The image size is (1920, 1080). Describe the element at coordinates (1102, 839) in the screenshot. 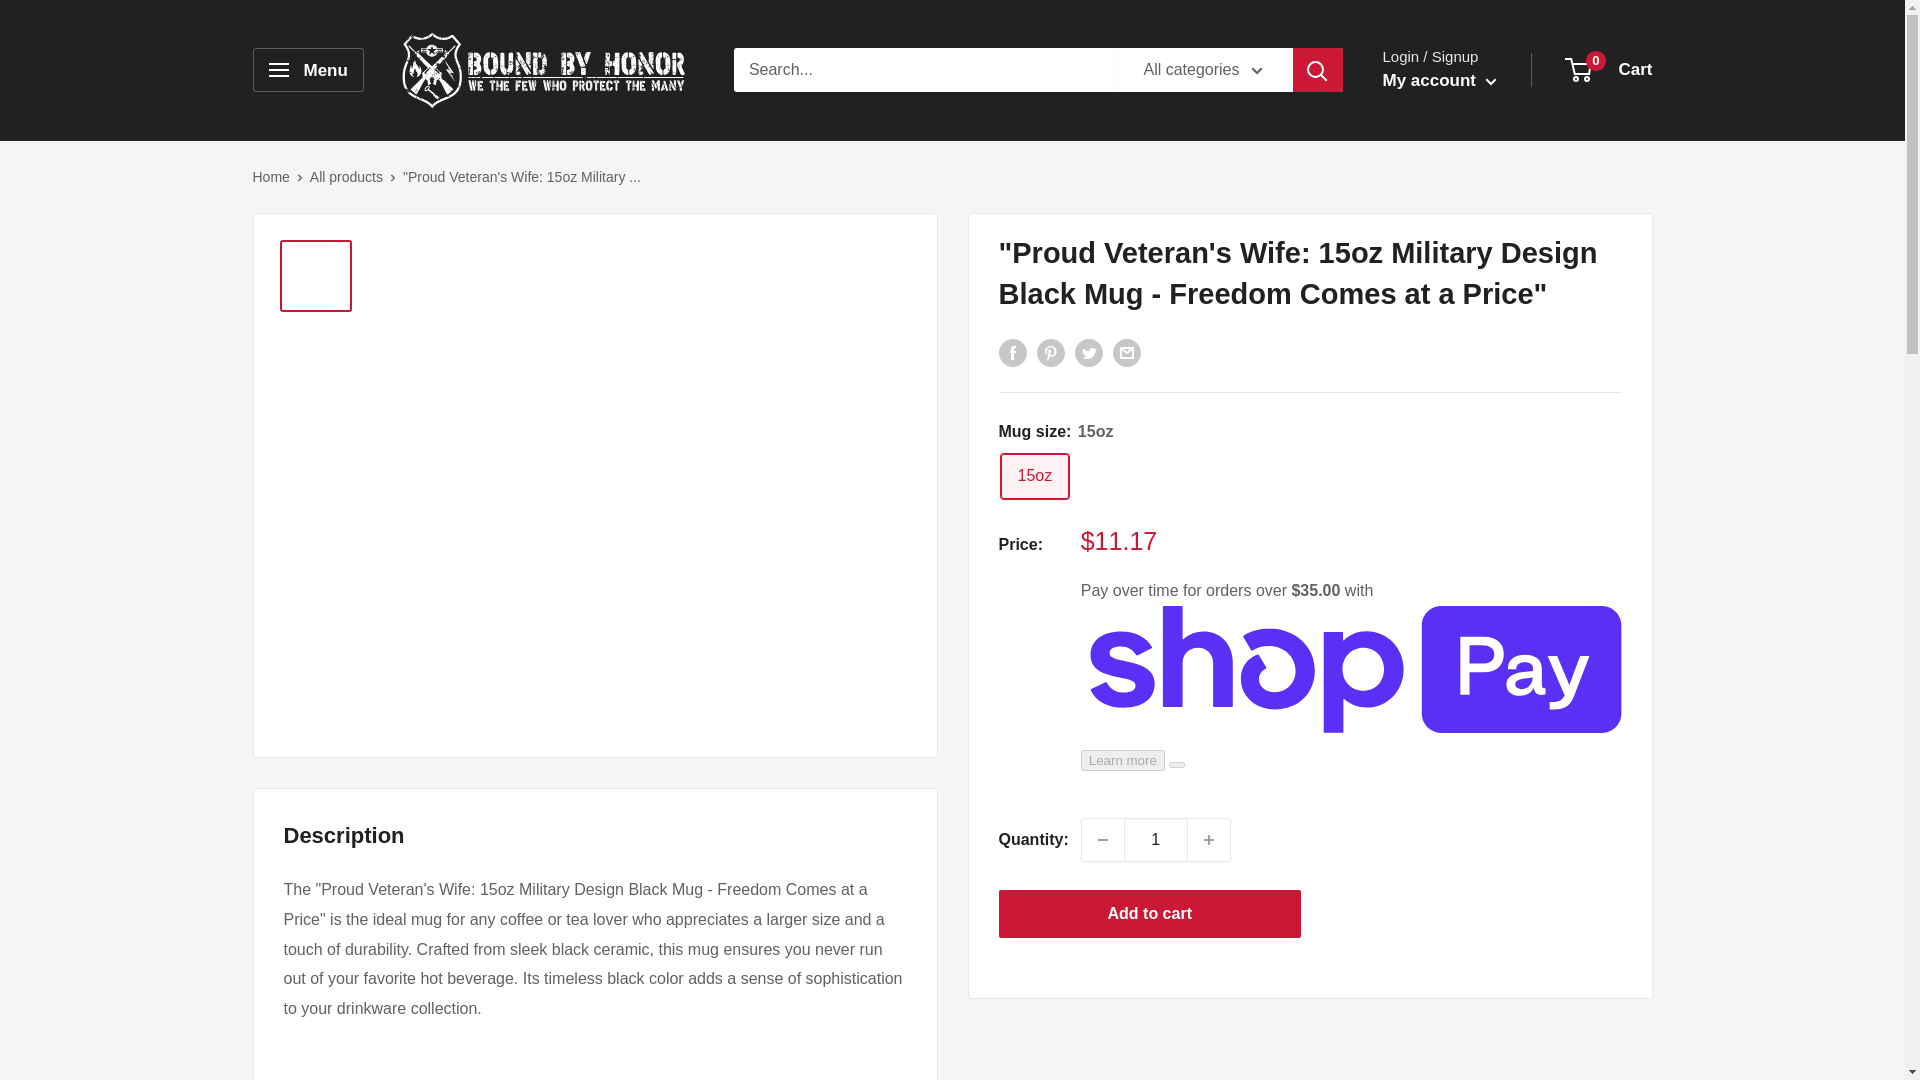

I see `Decrease quantity by 1` at that location.